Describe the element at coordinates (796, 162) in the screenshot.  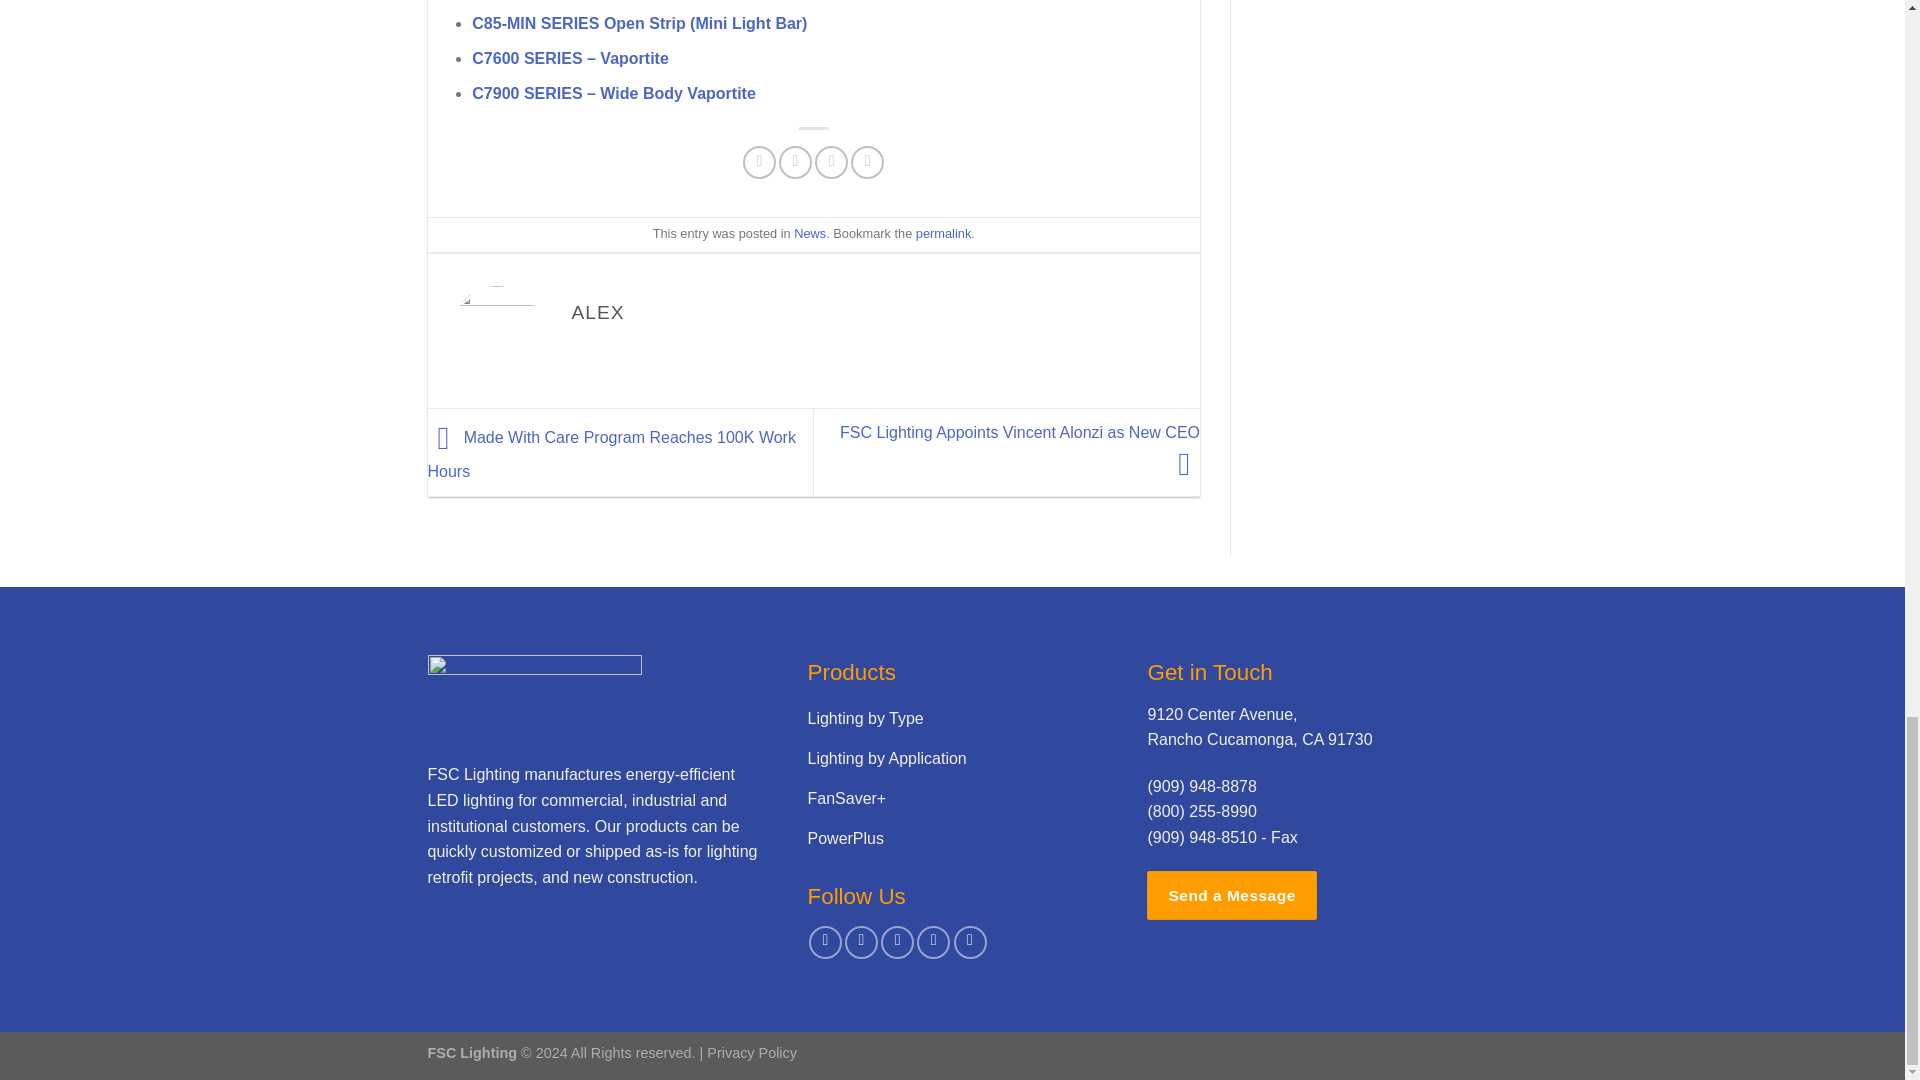
I see `Share on Twitter` at that location.